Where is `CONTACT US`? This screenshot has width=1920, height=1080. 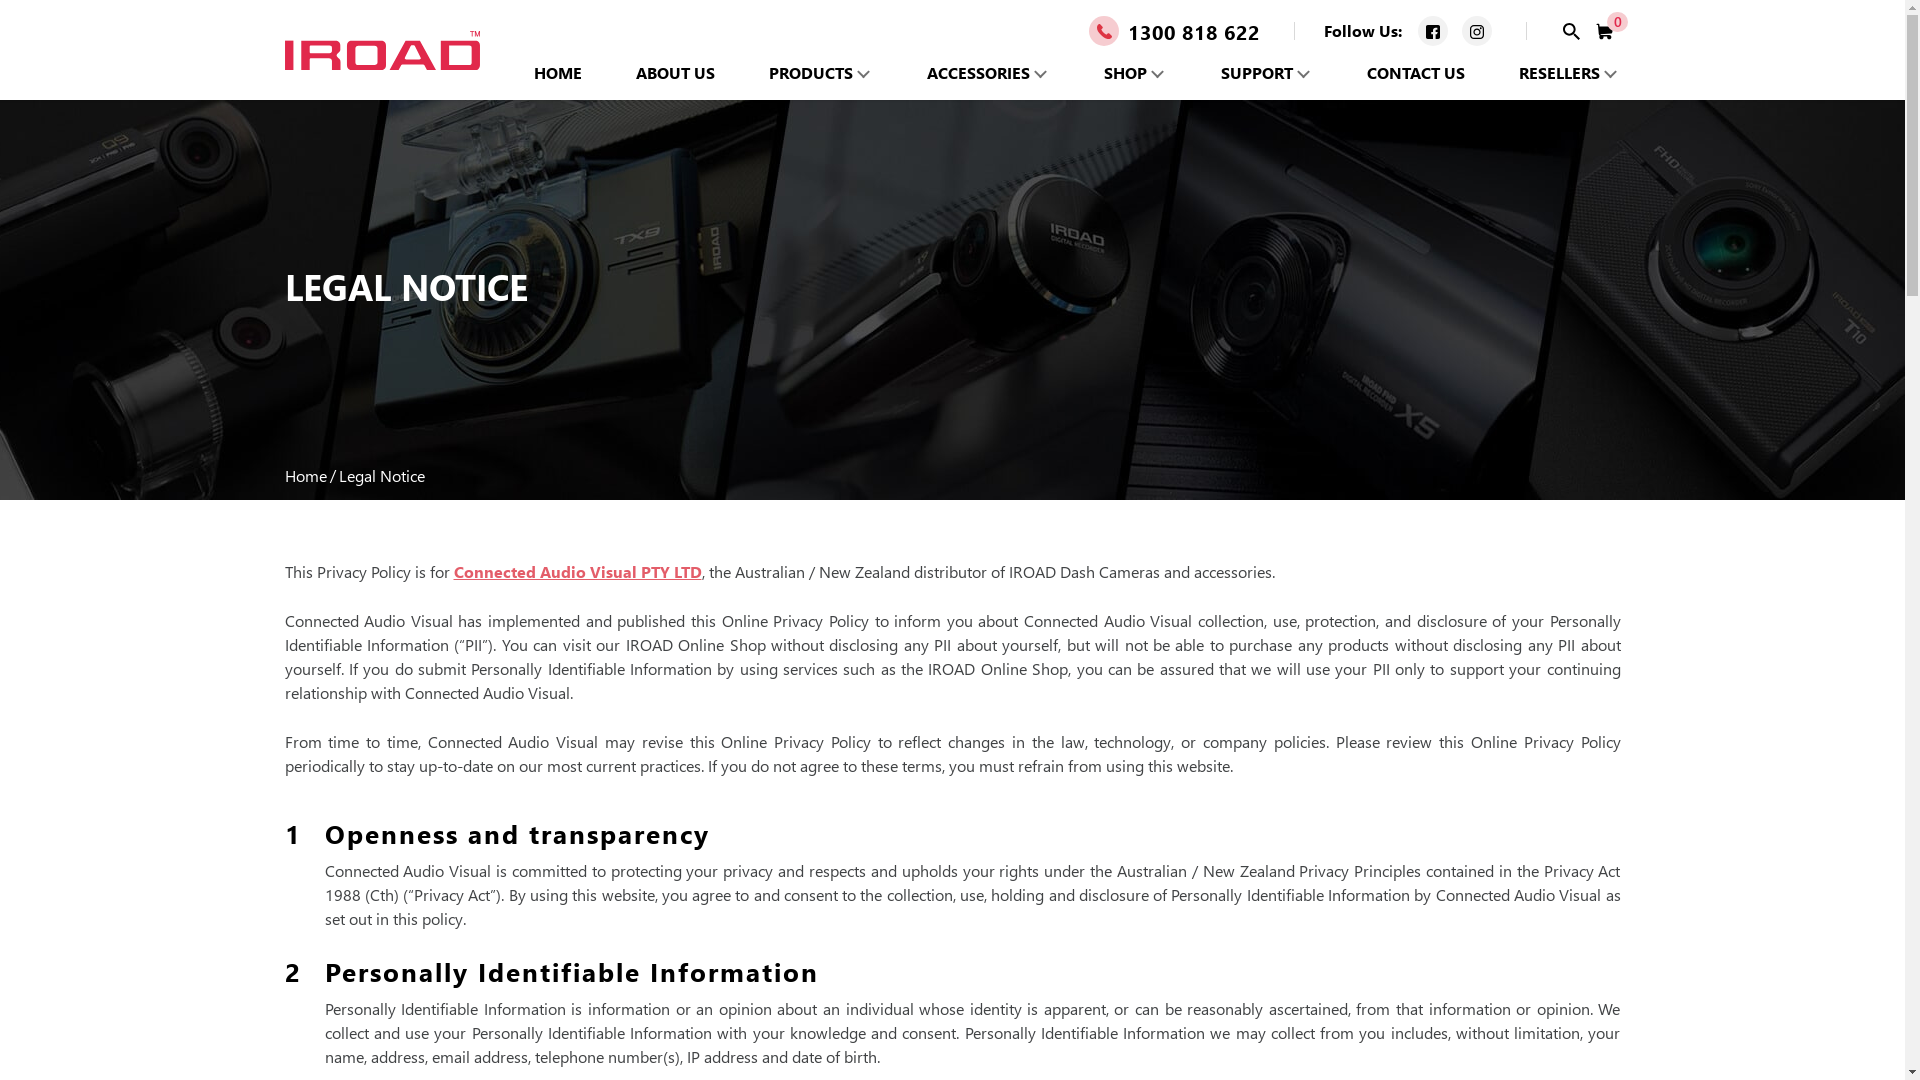 CONTACT US is located at coordinates (1416, 73).